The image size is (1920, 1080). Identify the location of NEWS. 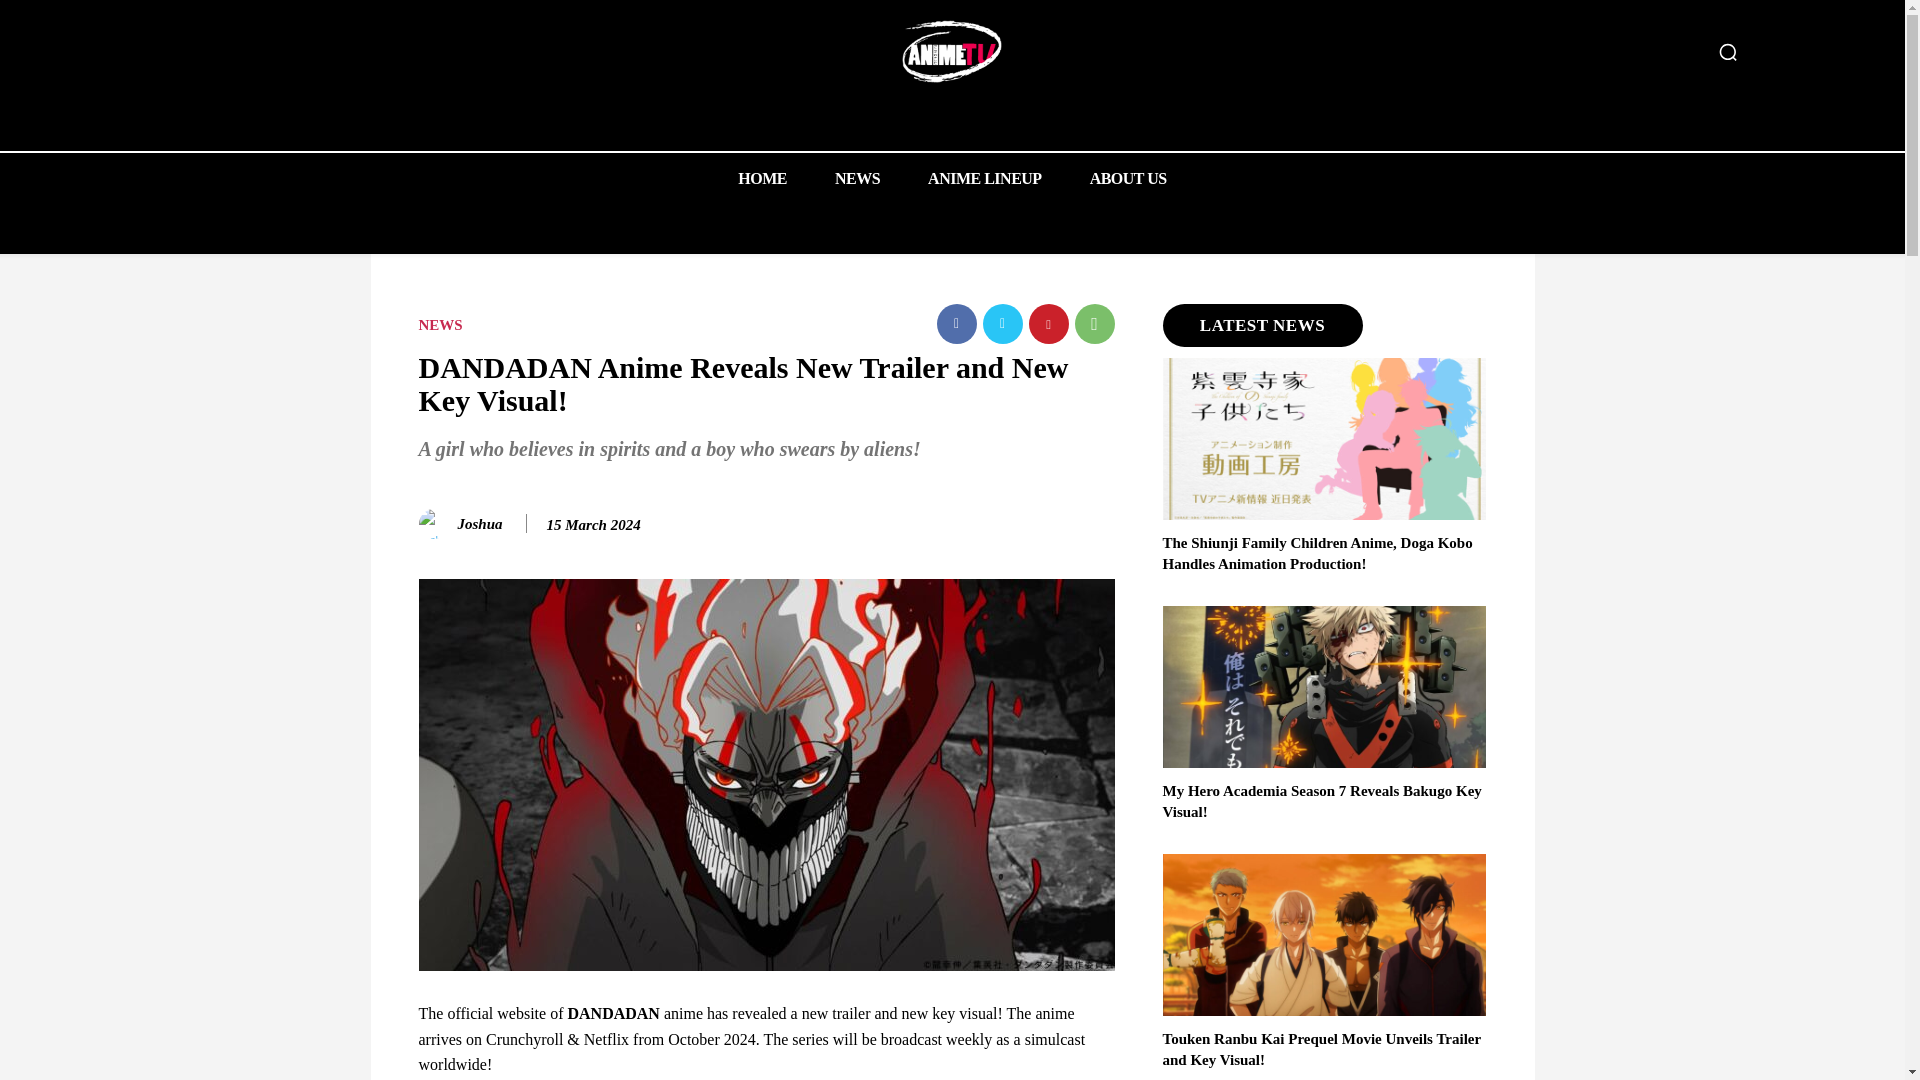
(440, 324).